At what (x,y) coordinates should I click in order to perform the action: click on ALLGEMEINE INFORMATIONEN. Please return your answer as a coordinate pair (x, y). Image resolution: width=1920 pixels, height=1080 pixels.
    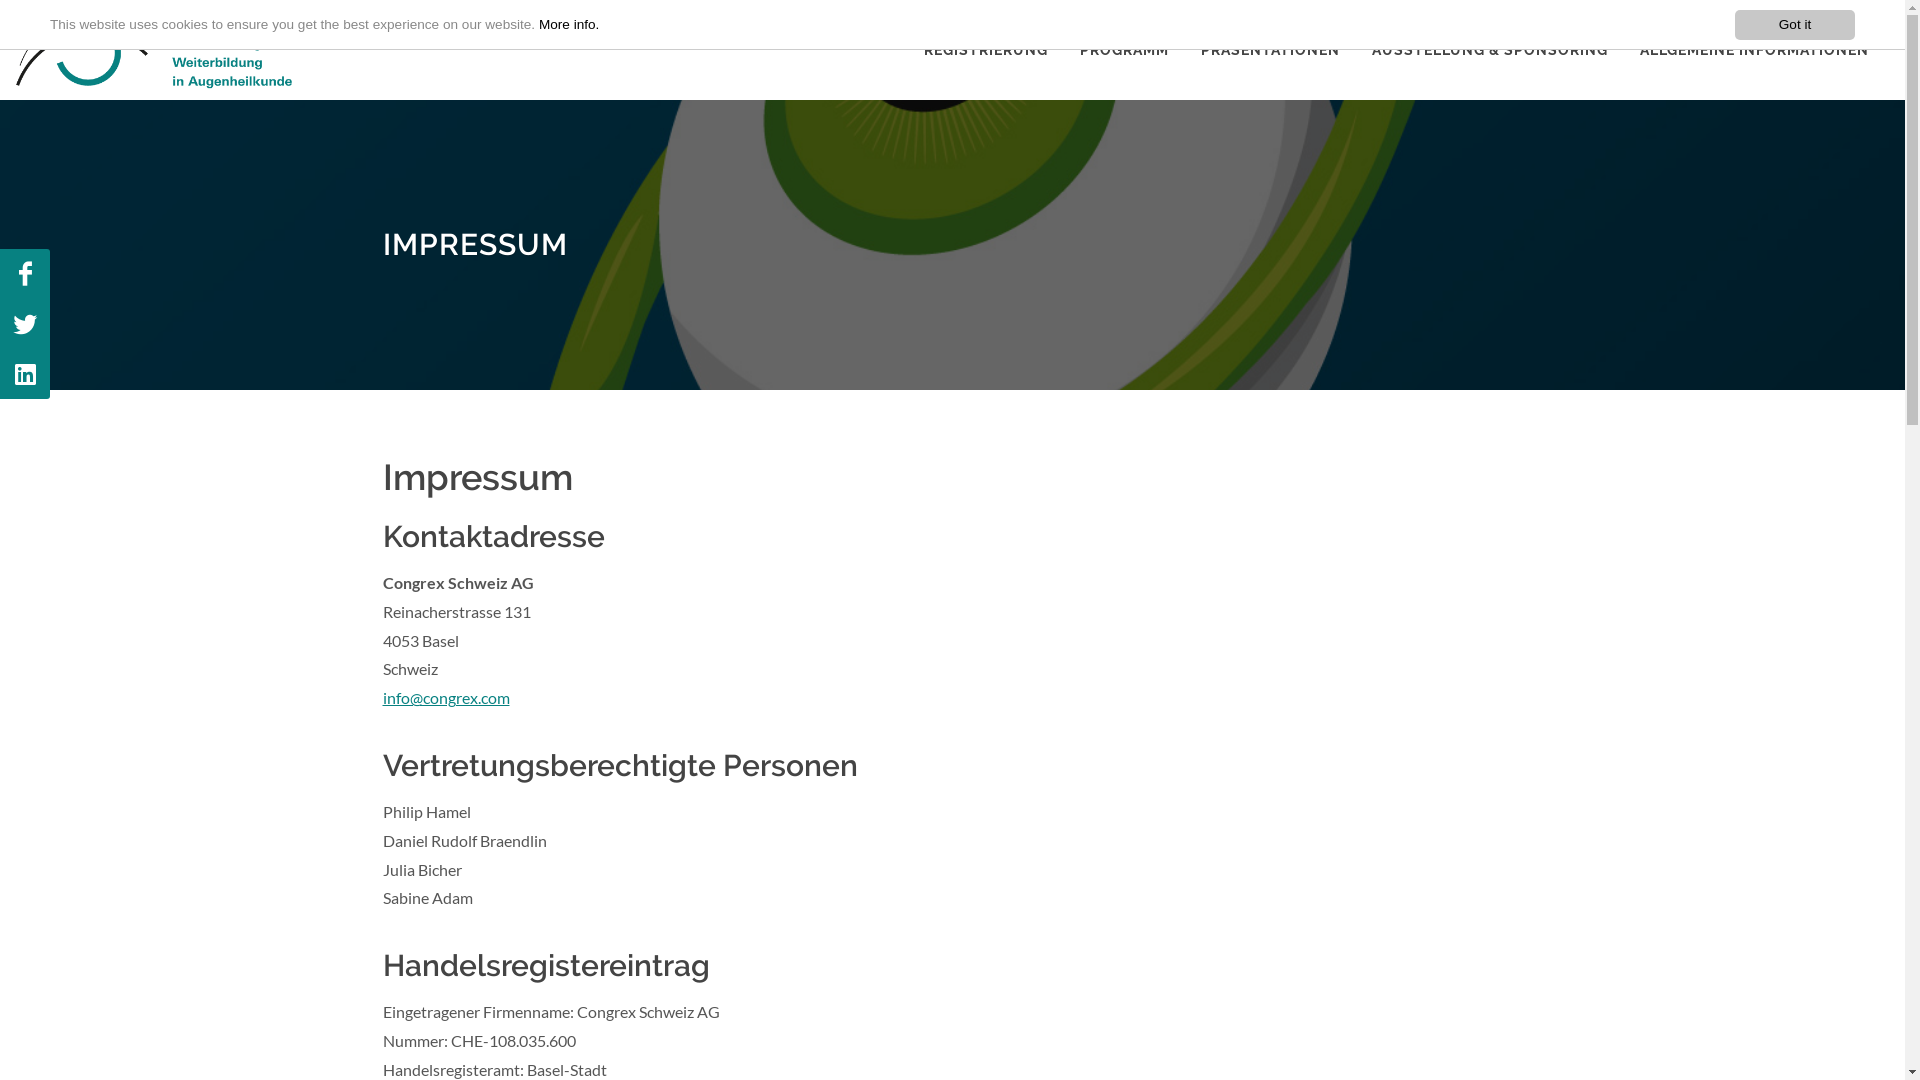
    Looking at the image, I should click on (1754, 50).